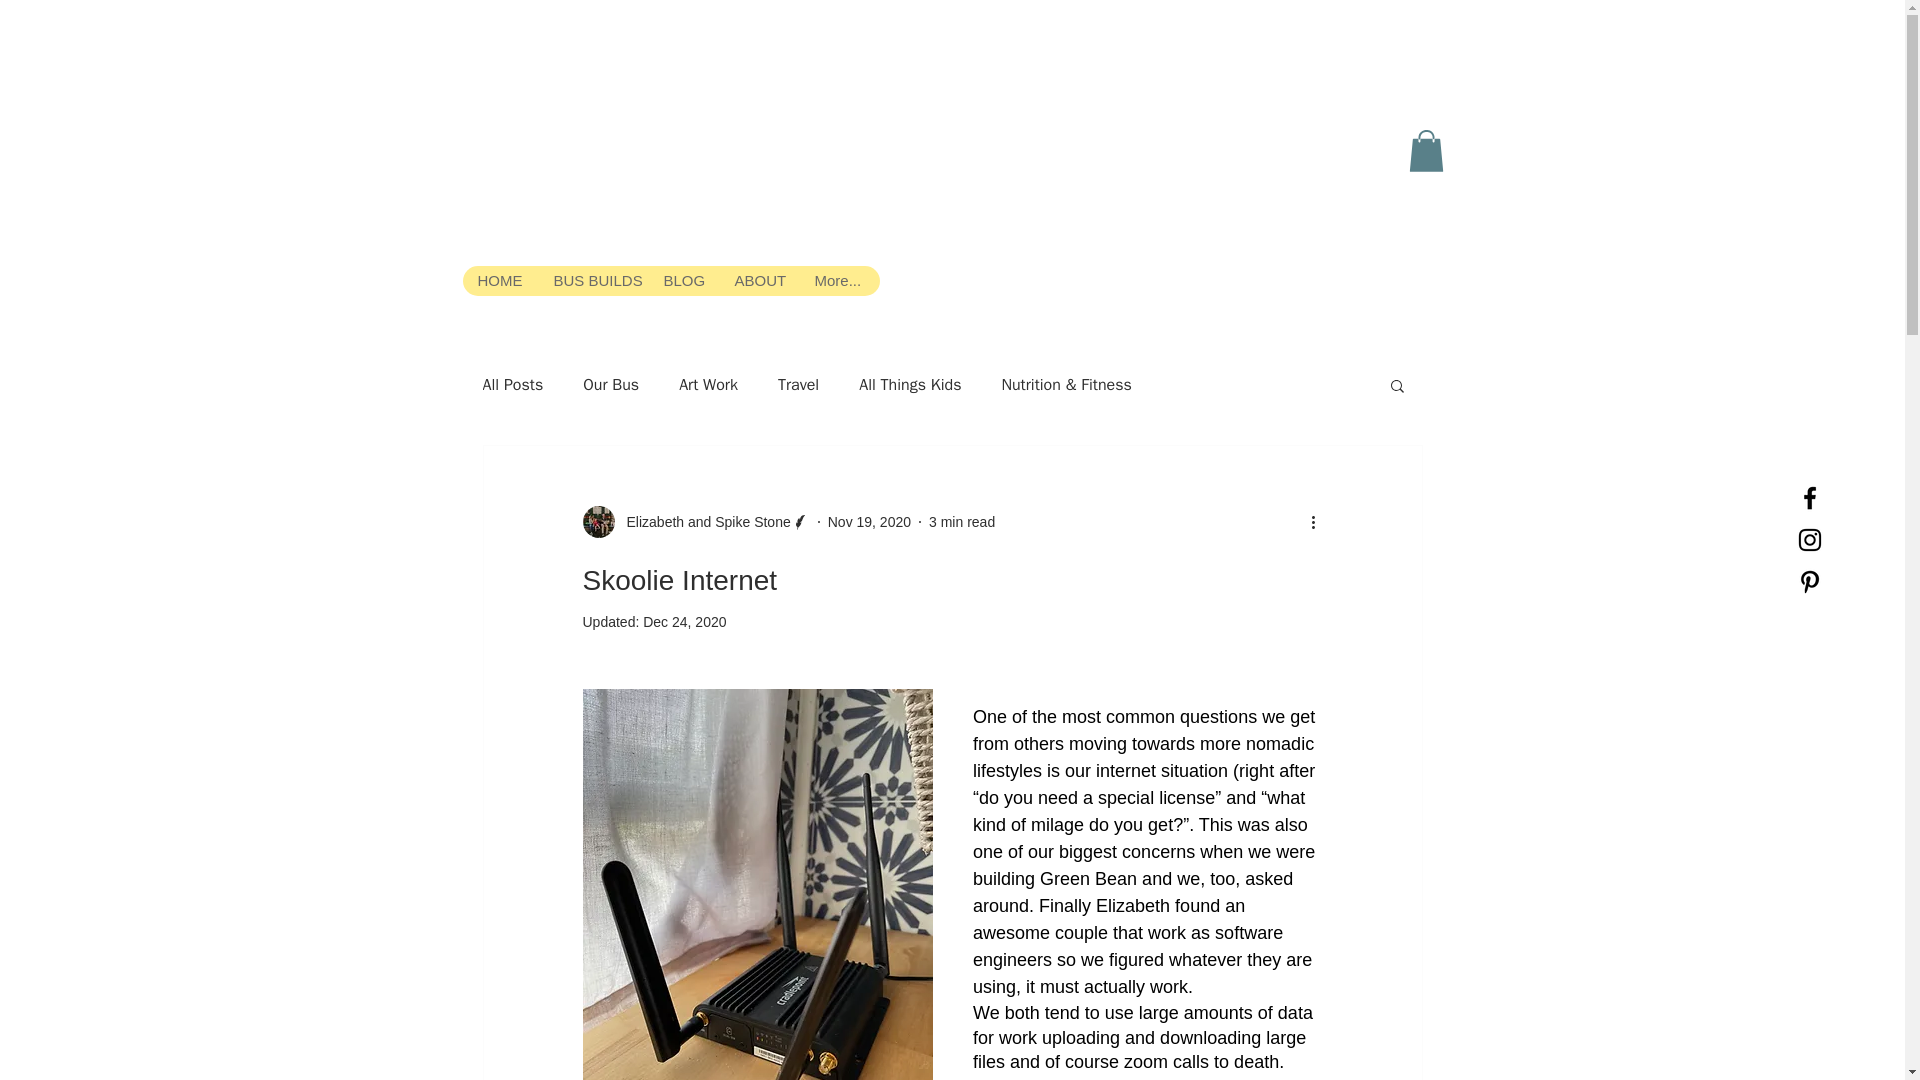  Describe the element at coordinates (611, 384) in the screenshot. I see `Our Bus` at that location.